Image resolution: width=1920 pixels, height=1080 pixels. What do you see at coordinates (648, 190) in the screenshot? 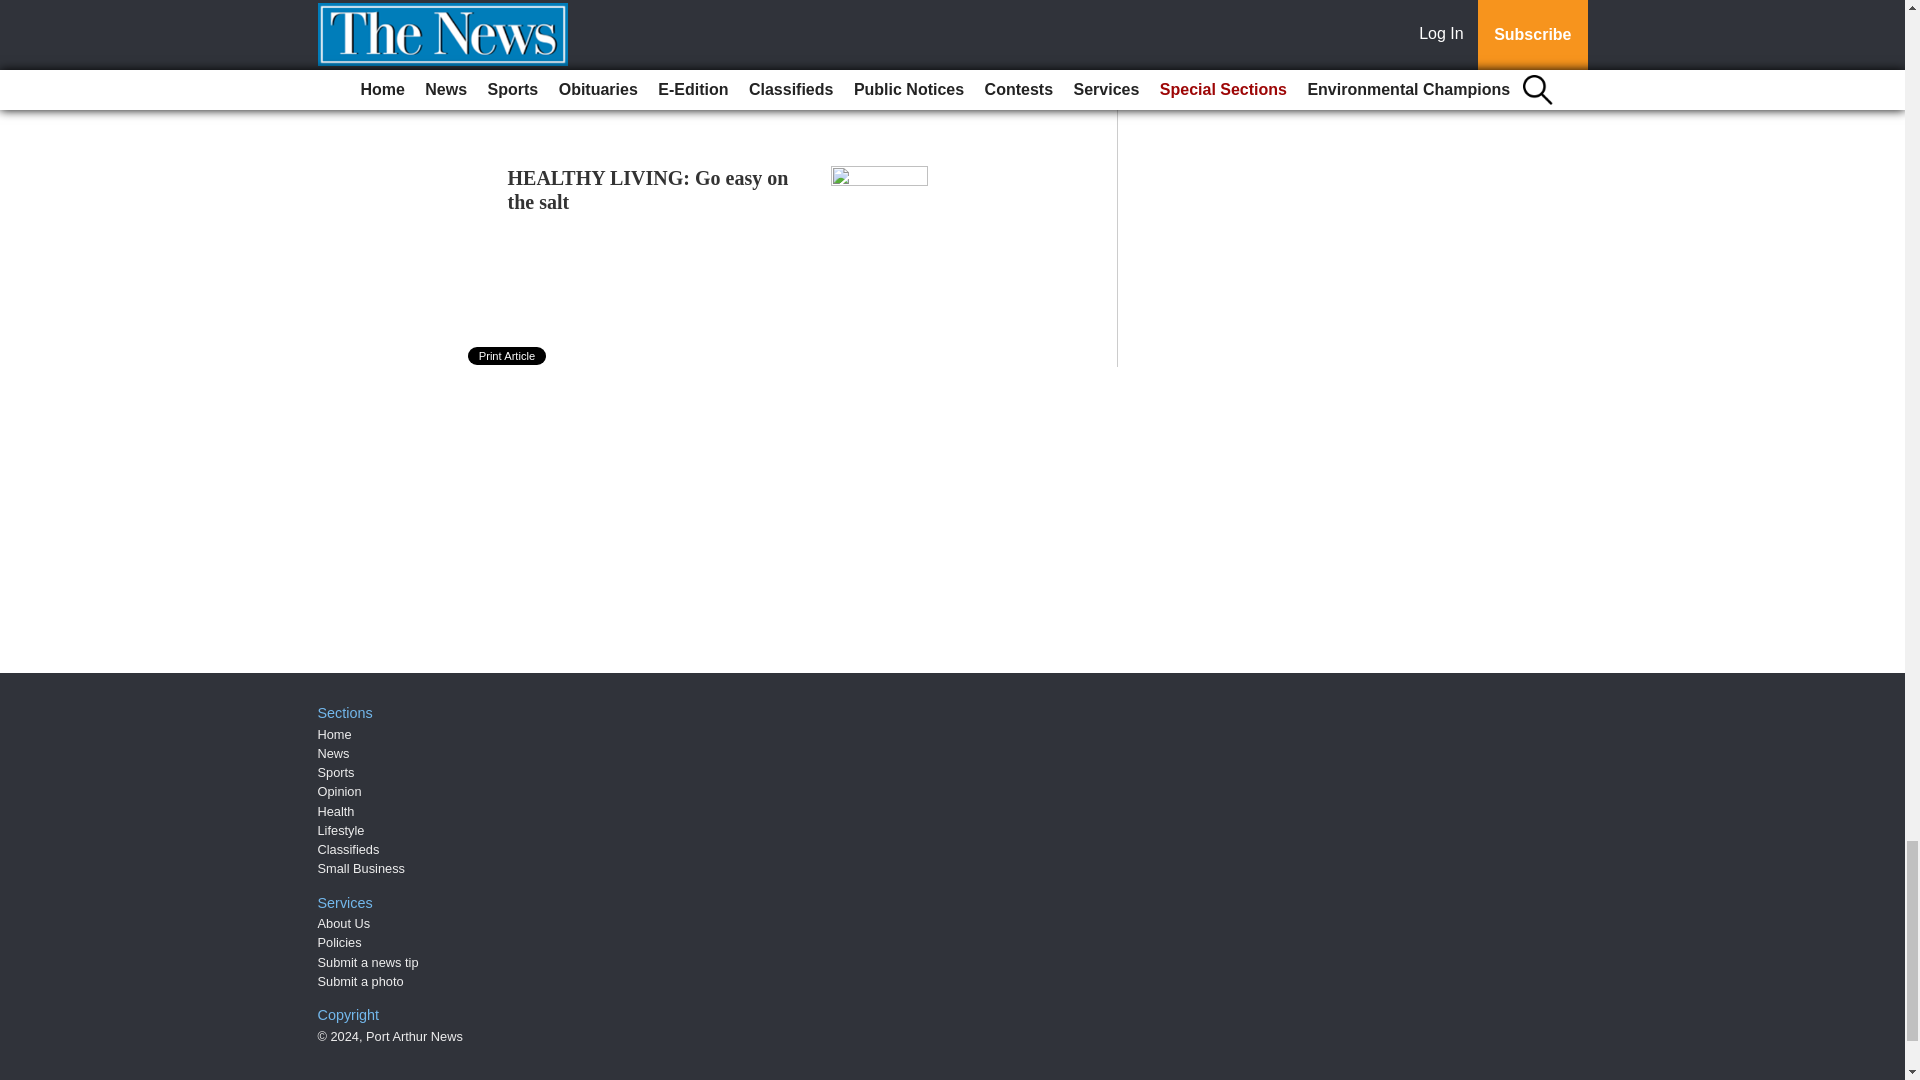
I see `HEALTHY LIVING: Go easy on the salt` at bounding box center [648, 190].